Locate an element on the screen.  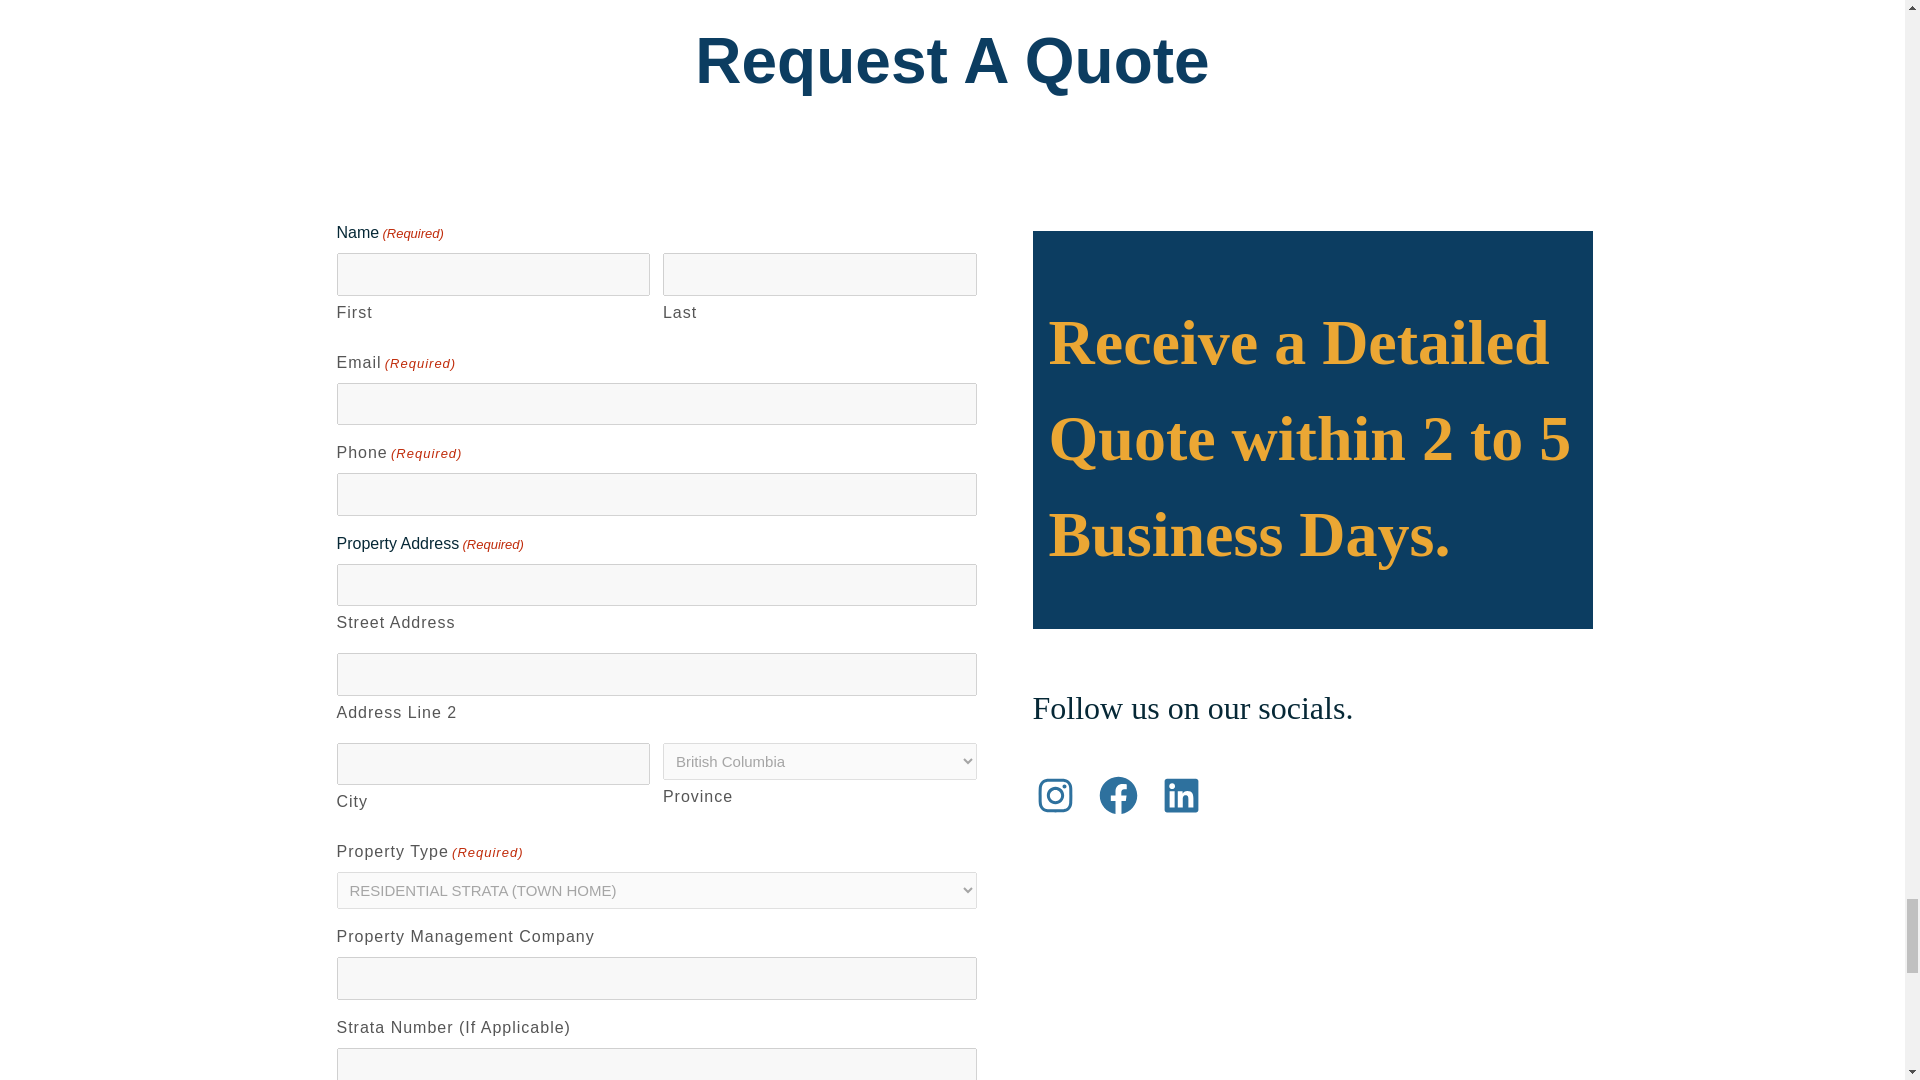
LinkedIn is located at coordinates (1180, 795).